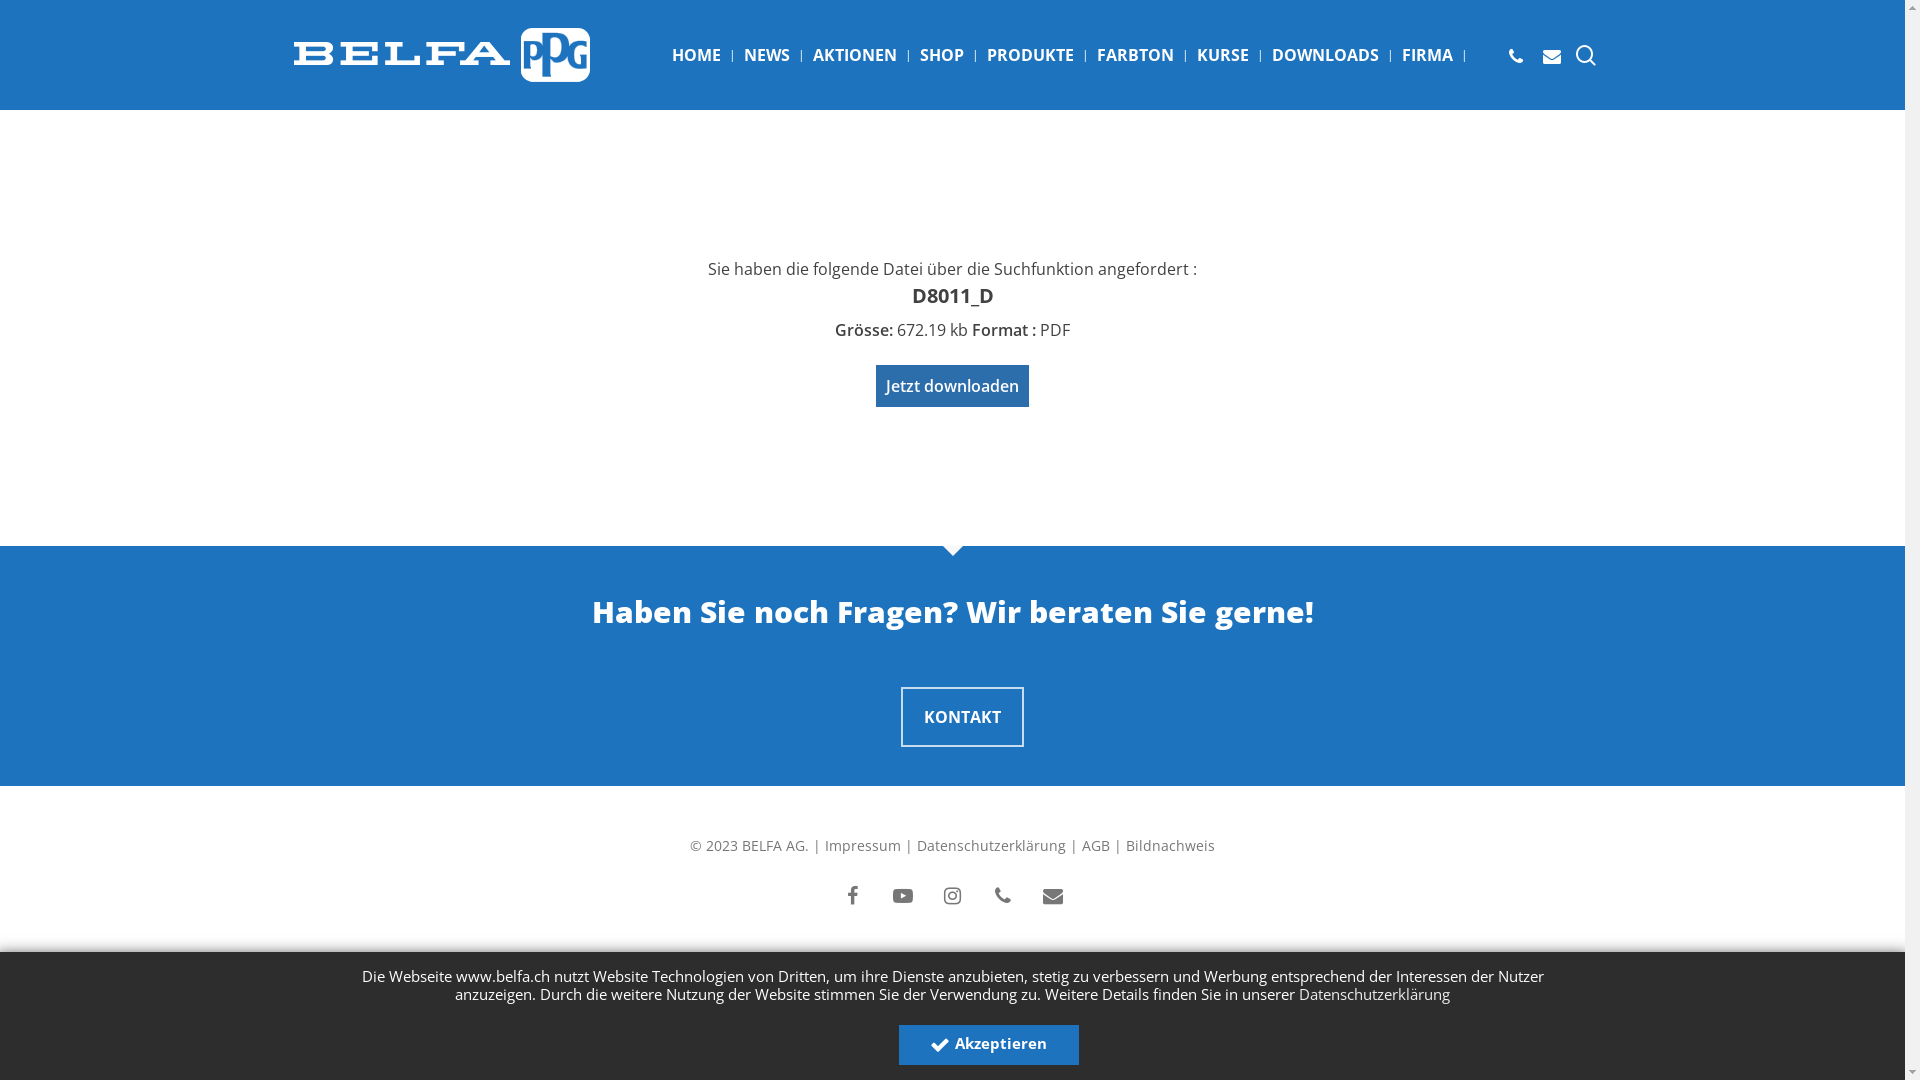 The width and height of the screenshot is (1920, 1080). I want to click on facebook, so click(853, 897).